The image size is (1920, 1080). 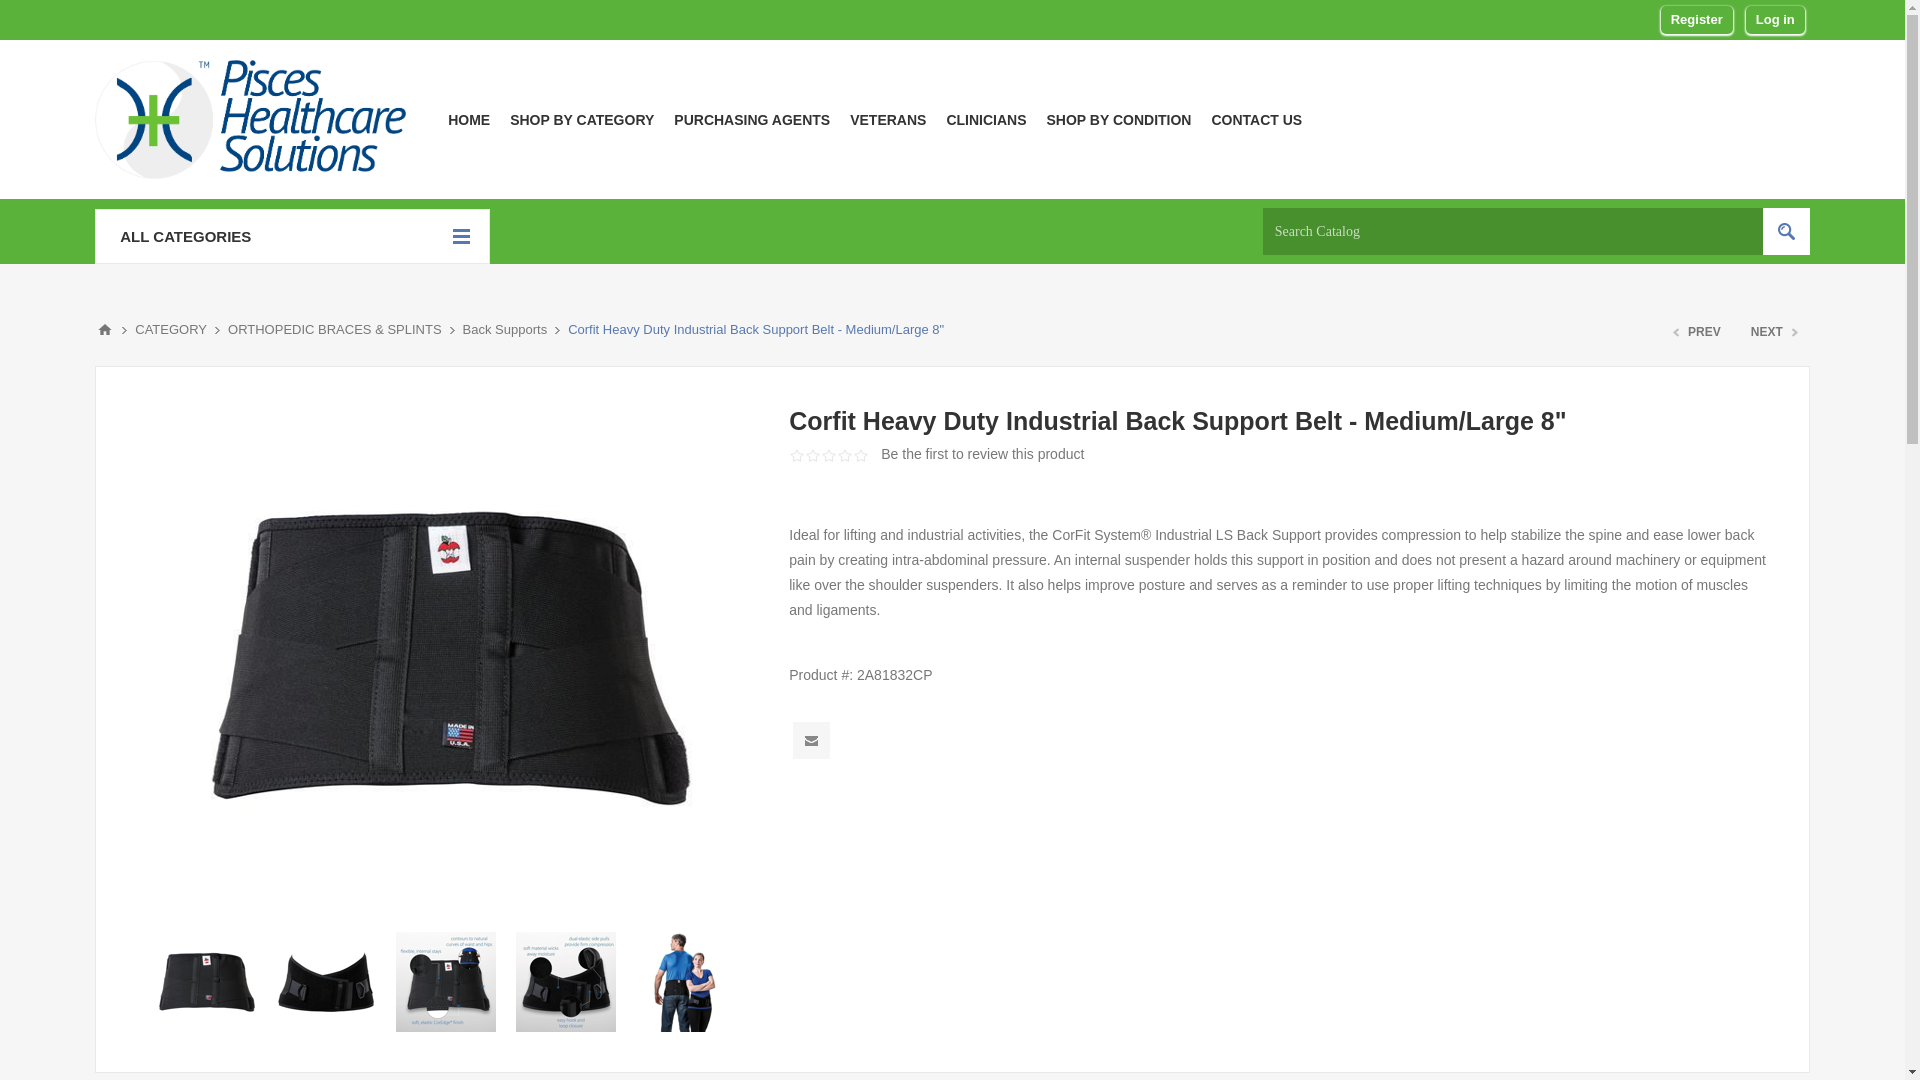 I want to click on HOME, so click(x=468, y=119).